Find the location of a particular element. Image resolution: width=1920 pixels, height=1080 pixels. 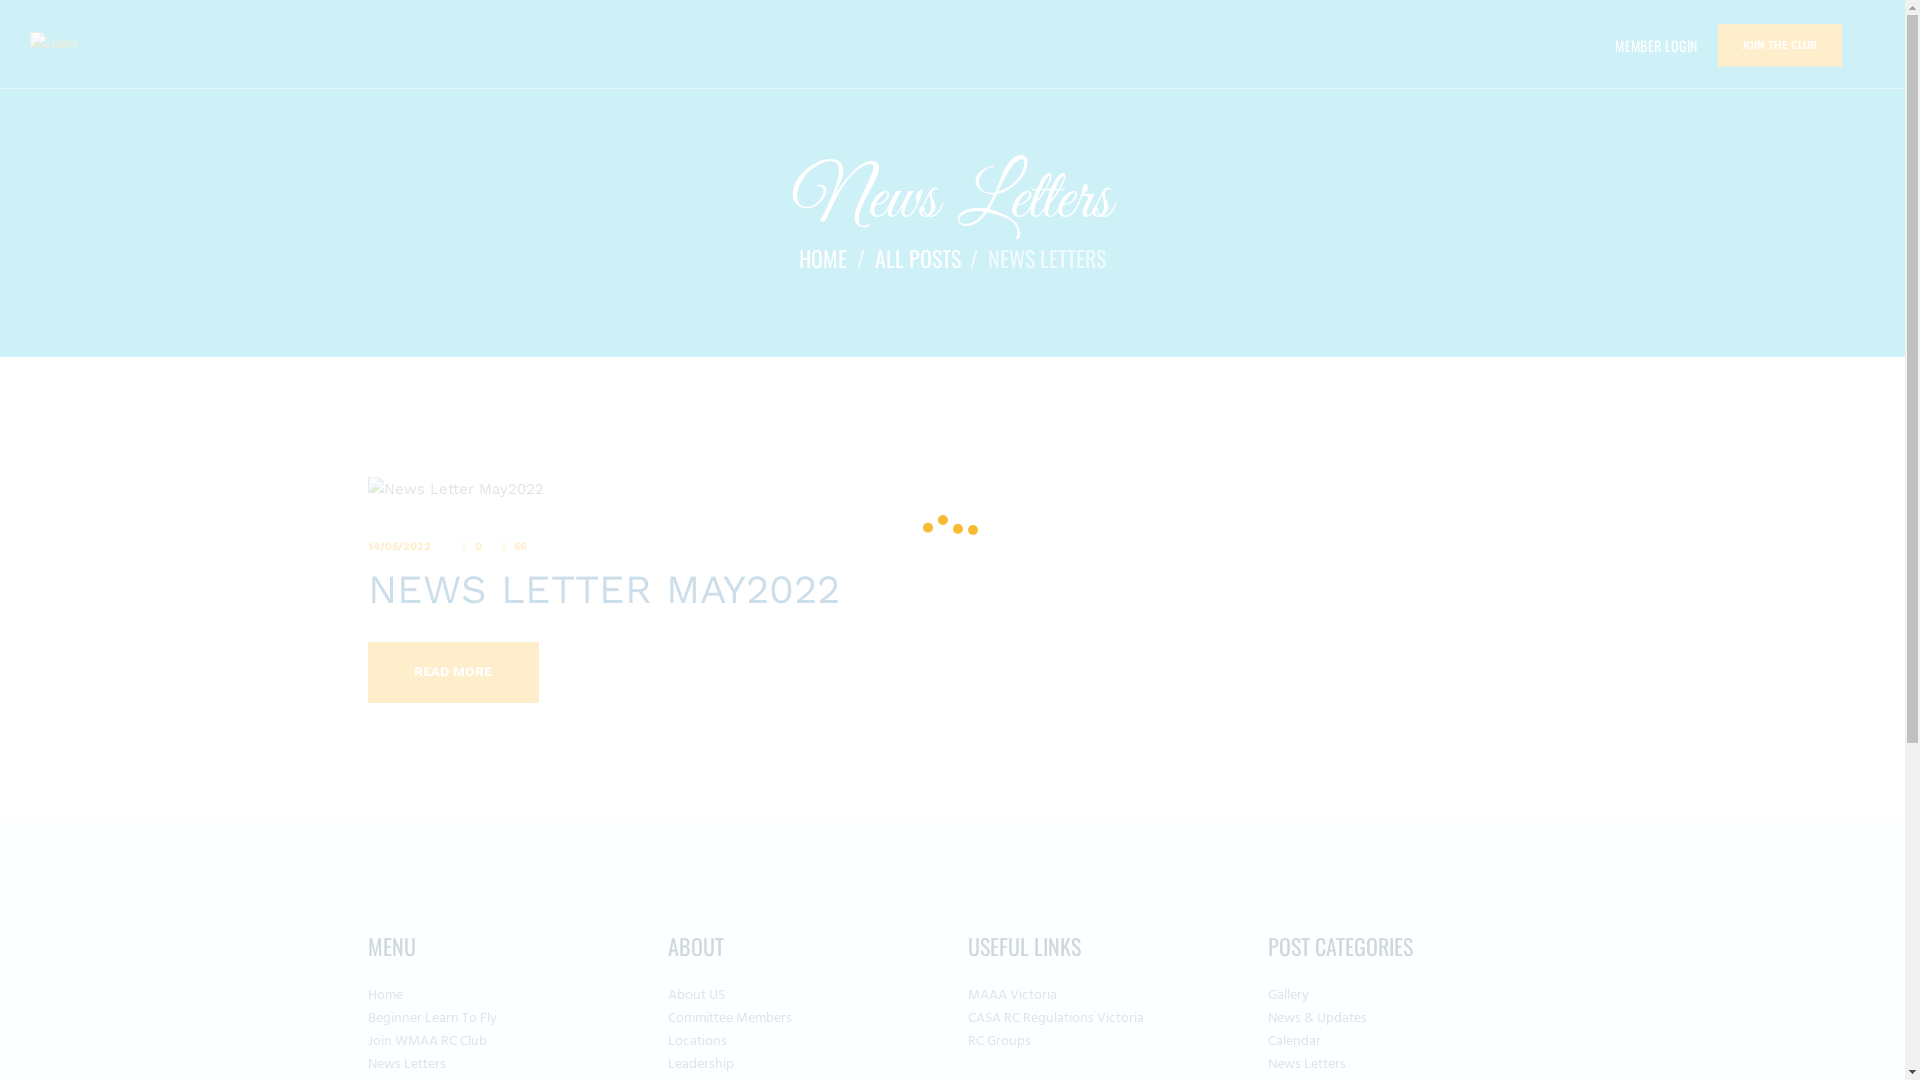

MEMBER LOGIN is located at coordinates (1656, 46).